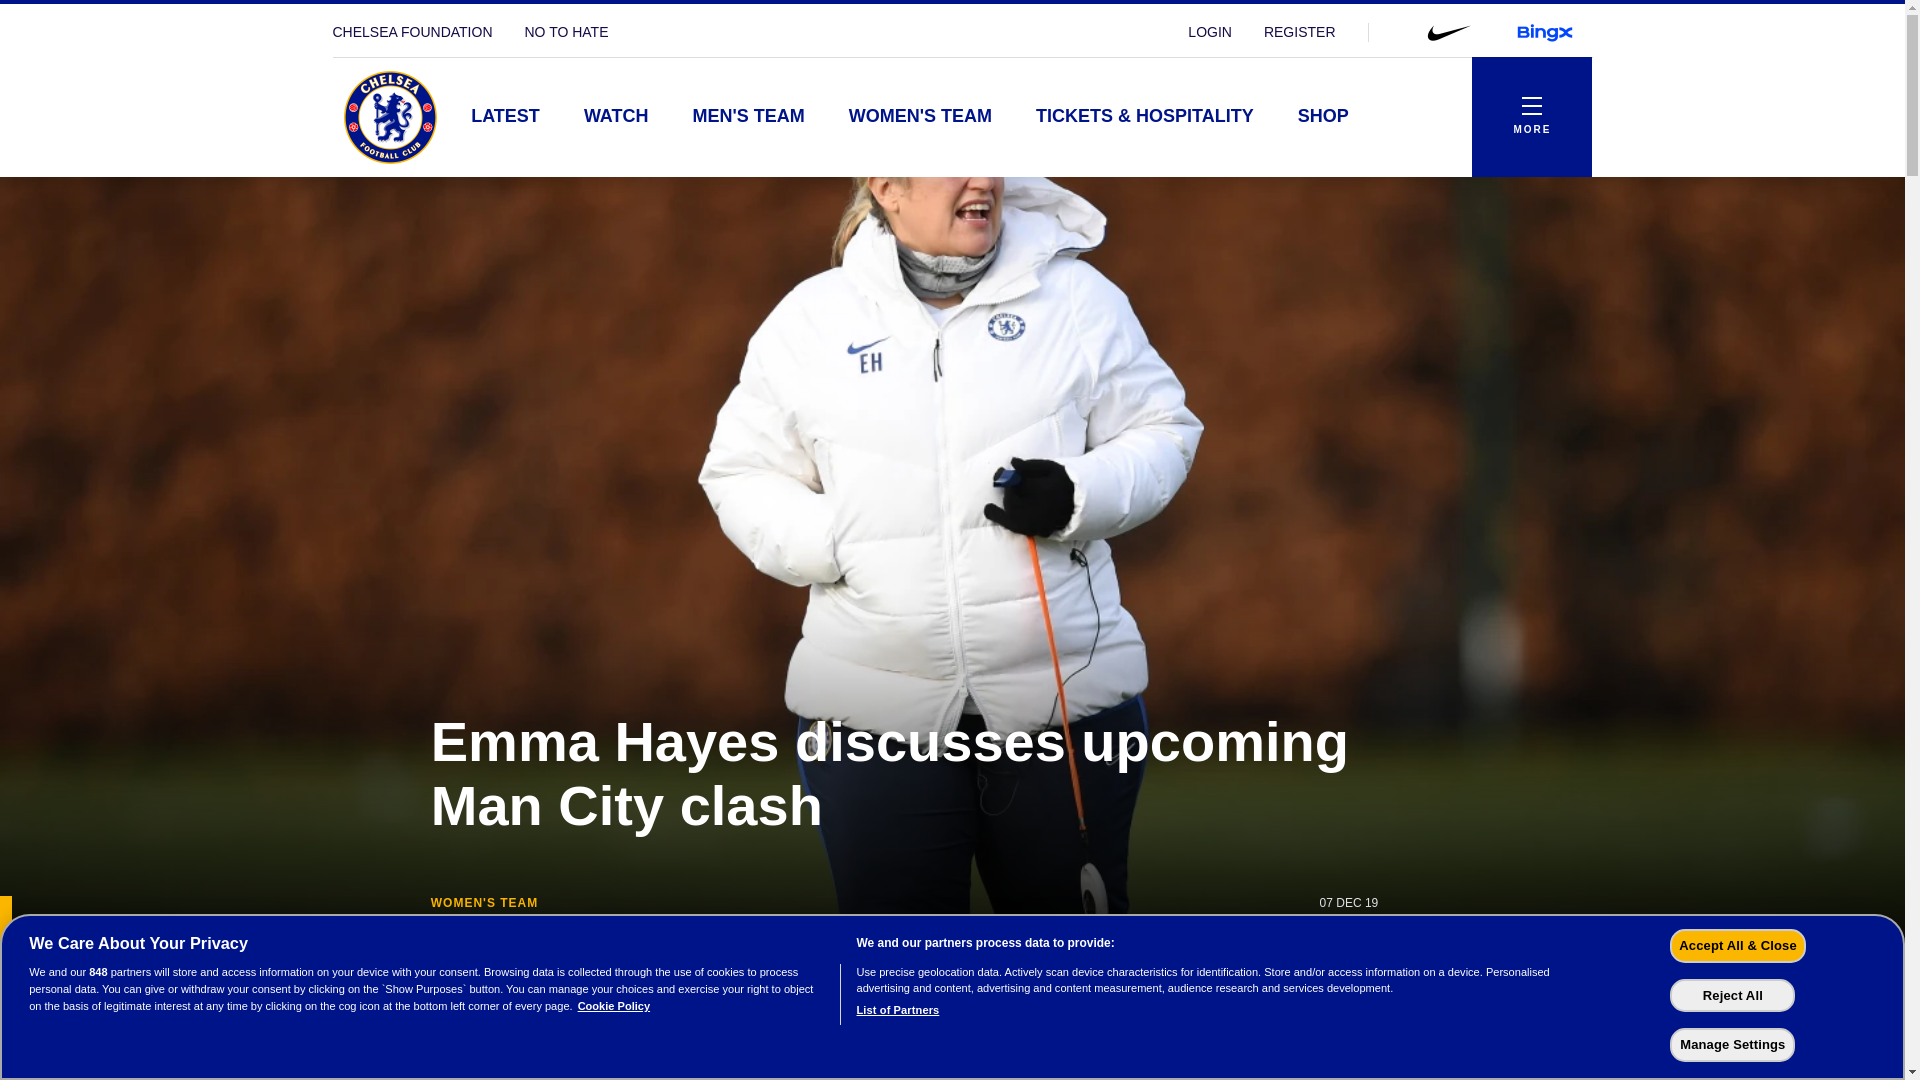  What do you see at coordinates (1447, 32) in the screenshot?
I see `Nike` at bounding box center [1447, 32].